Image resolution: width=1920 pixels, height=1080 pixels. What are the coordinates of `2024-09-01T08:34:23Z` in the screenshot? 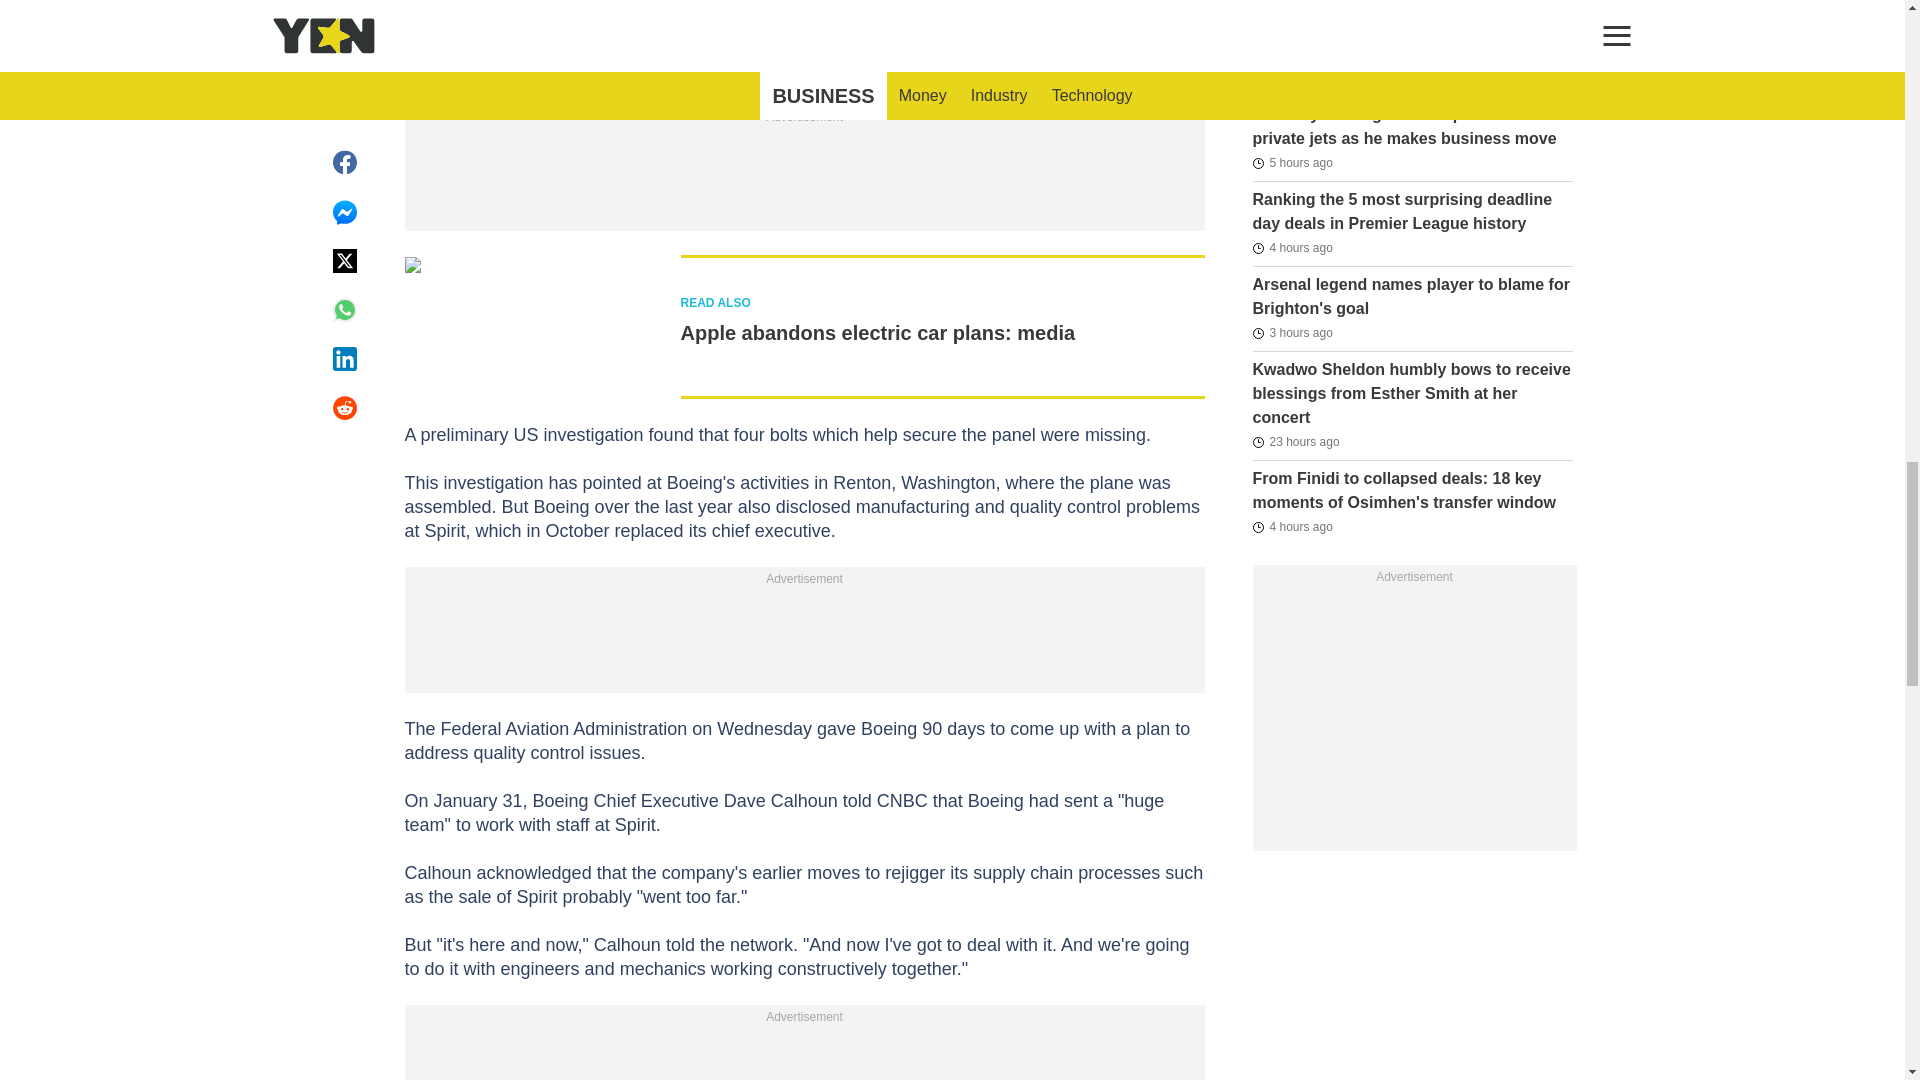 It's located at (1292, 162).